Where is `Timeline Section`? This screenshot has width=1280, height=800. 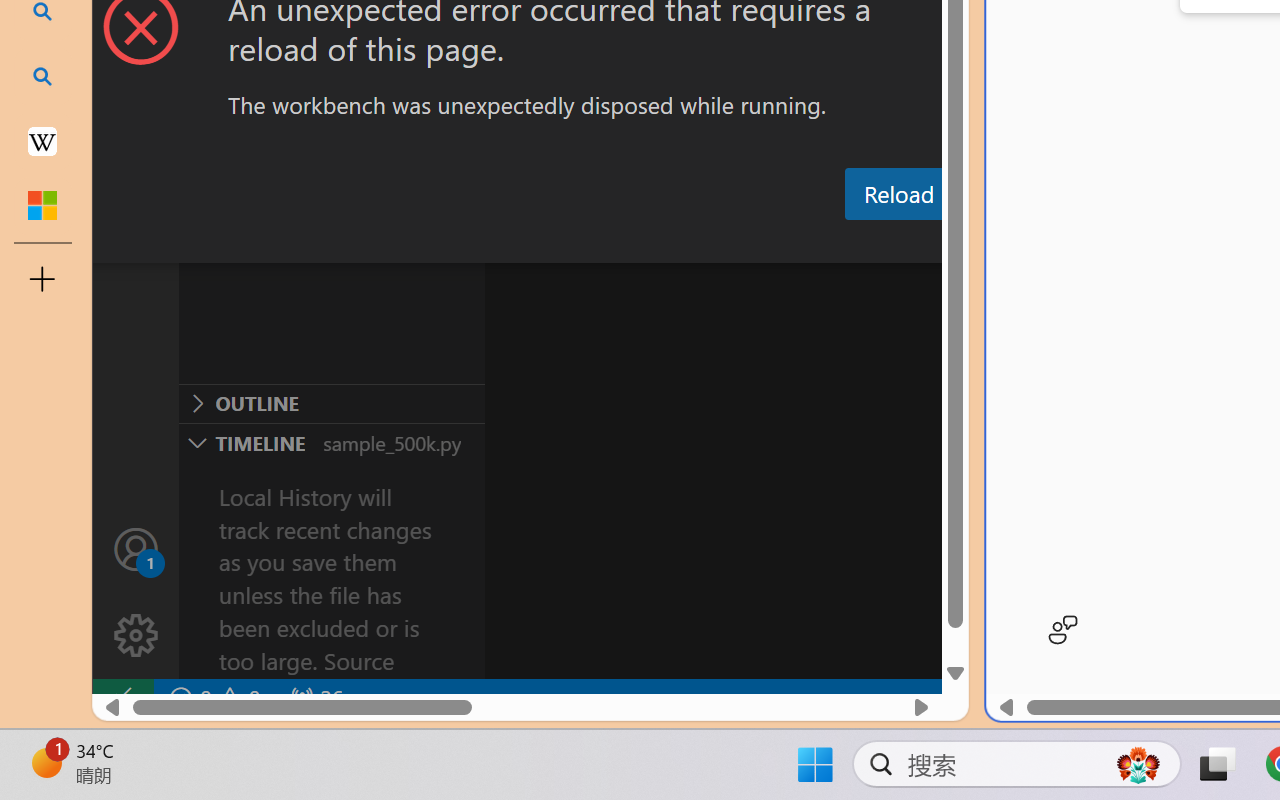
Timeline Section is located at coordinates (331, 442).